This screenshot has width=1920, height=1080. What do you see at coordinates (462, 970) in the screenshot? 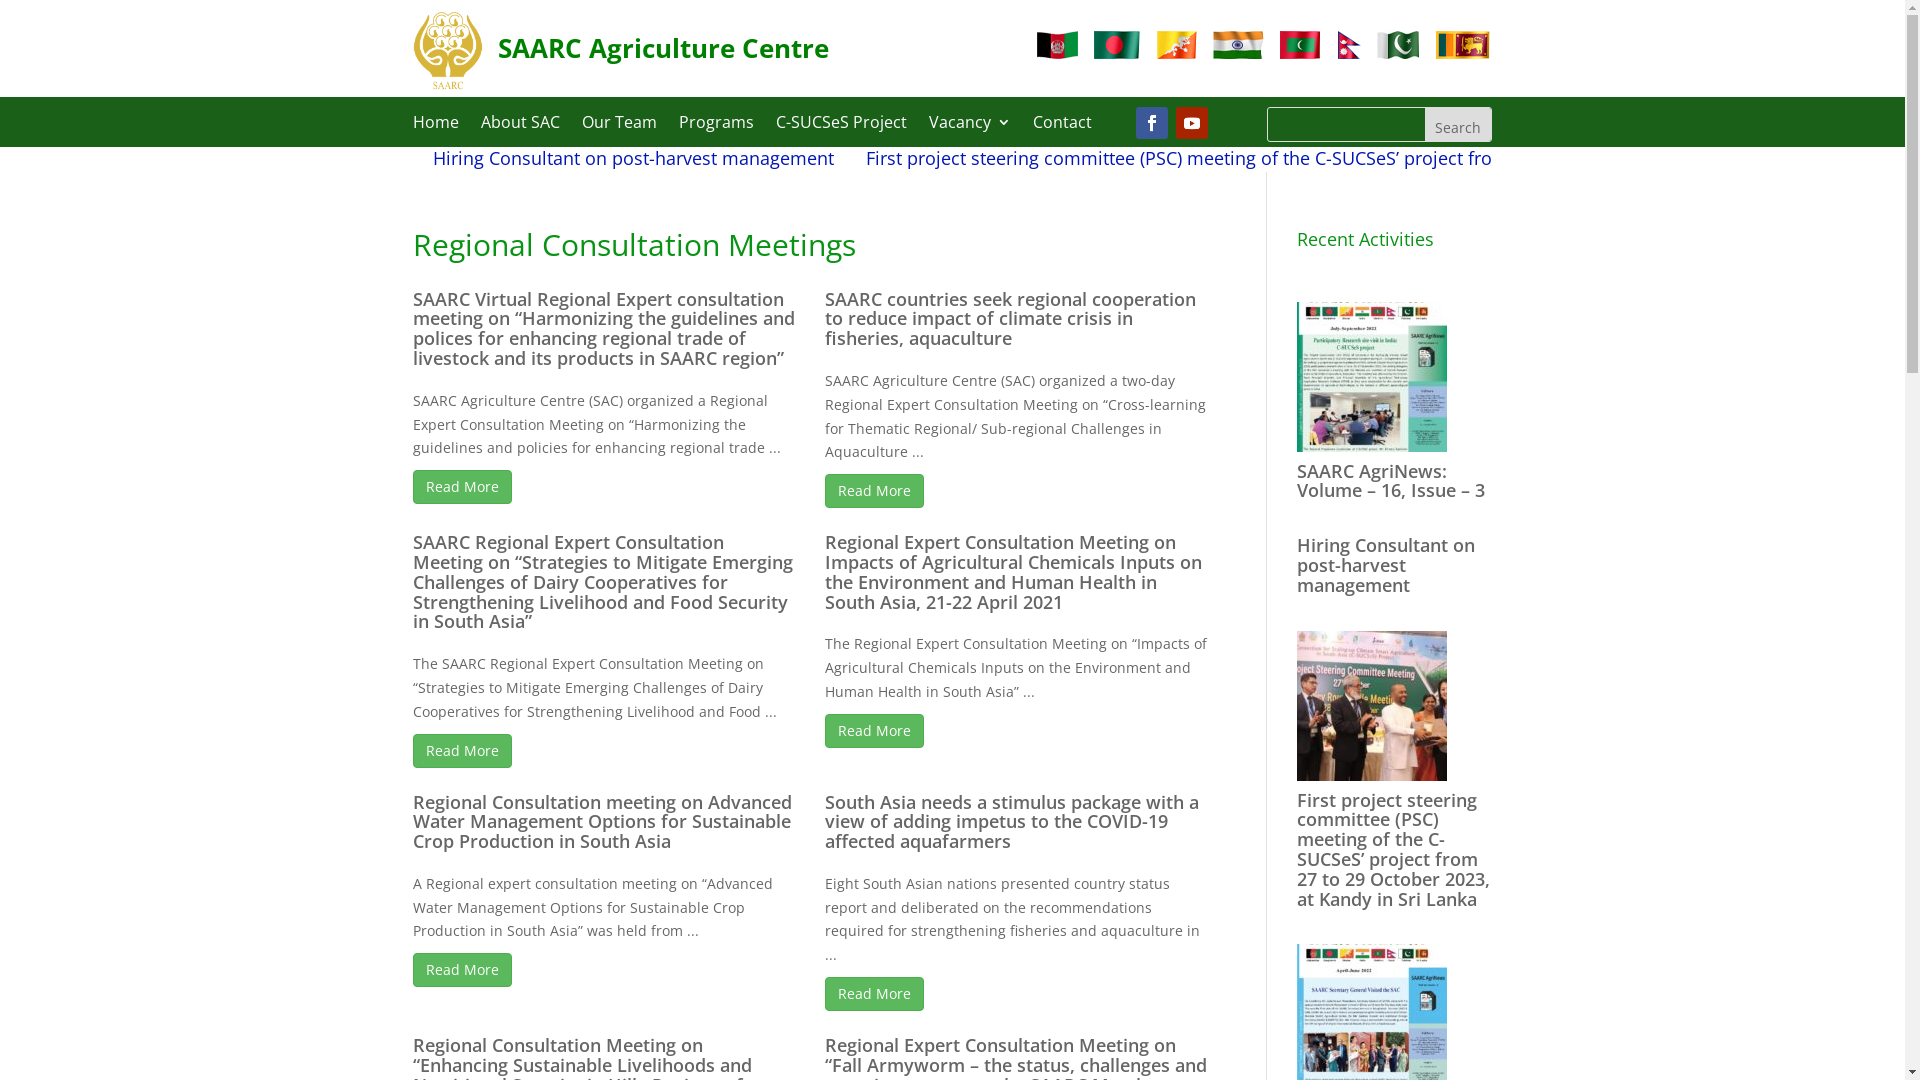
I see `Read More` at bounding box center [462, 970].